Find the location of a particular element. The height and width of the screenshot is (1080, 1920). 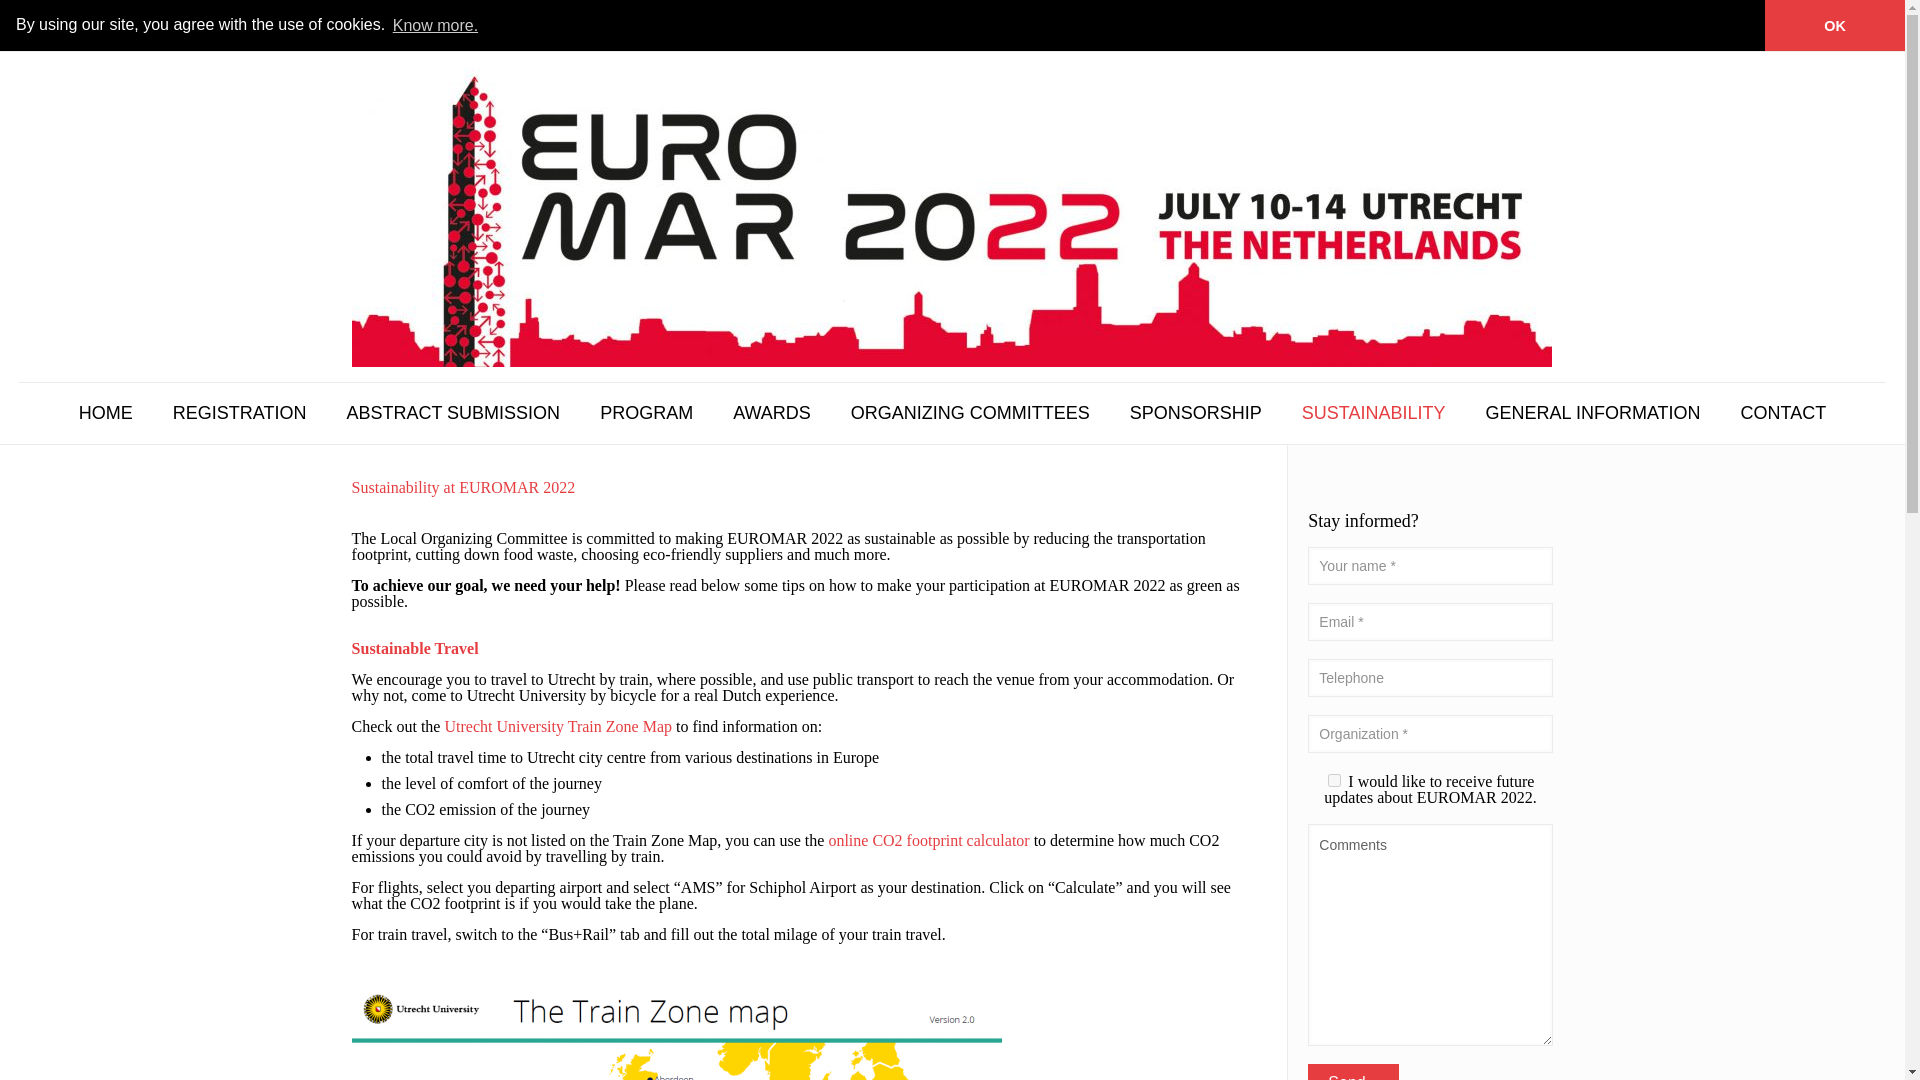

ORGANIZING COMMITTEES is located at coordinates (970, 412).